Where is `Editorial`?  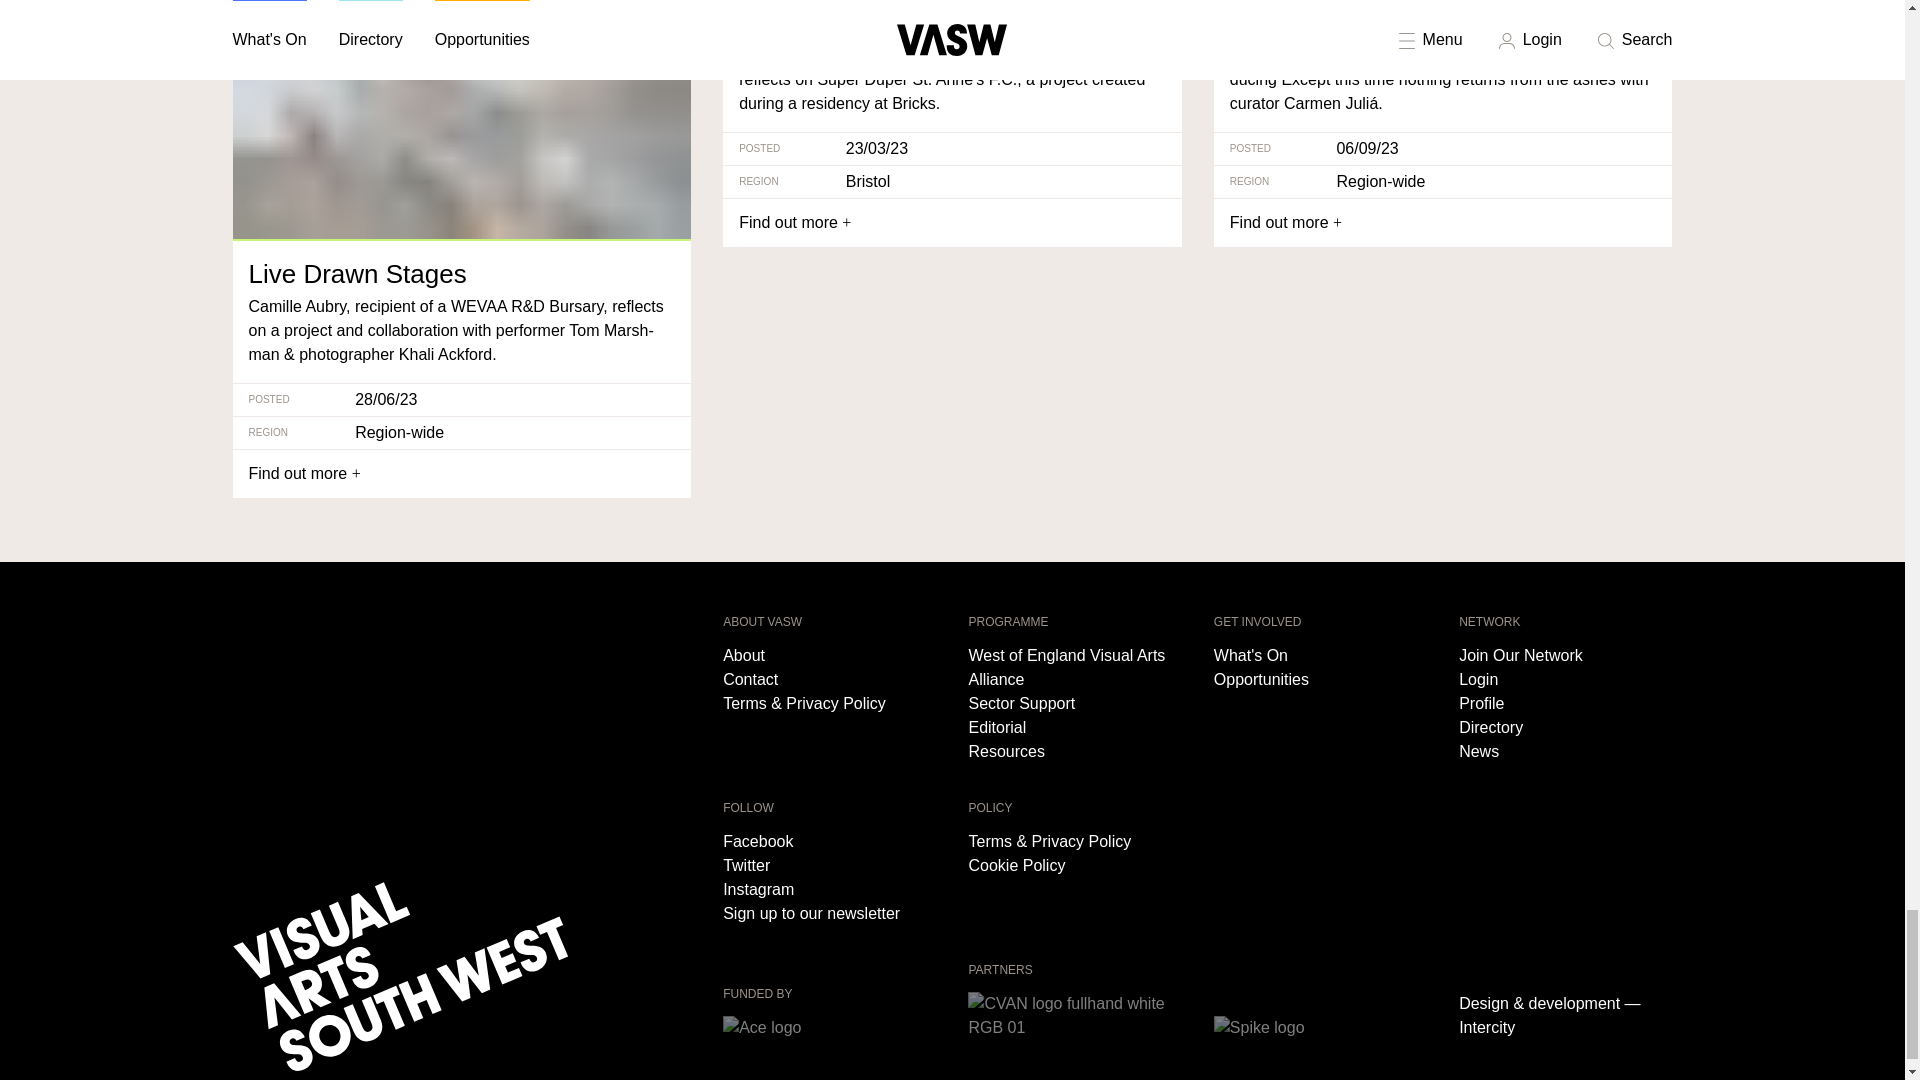 Editorial is located at coordinates (1074, 728).